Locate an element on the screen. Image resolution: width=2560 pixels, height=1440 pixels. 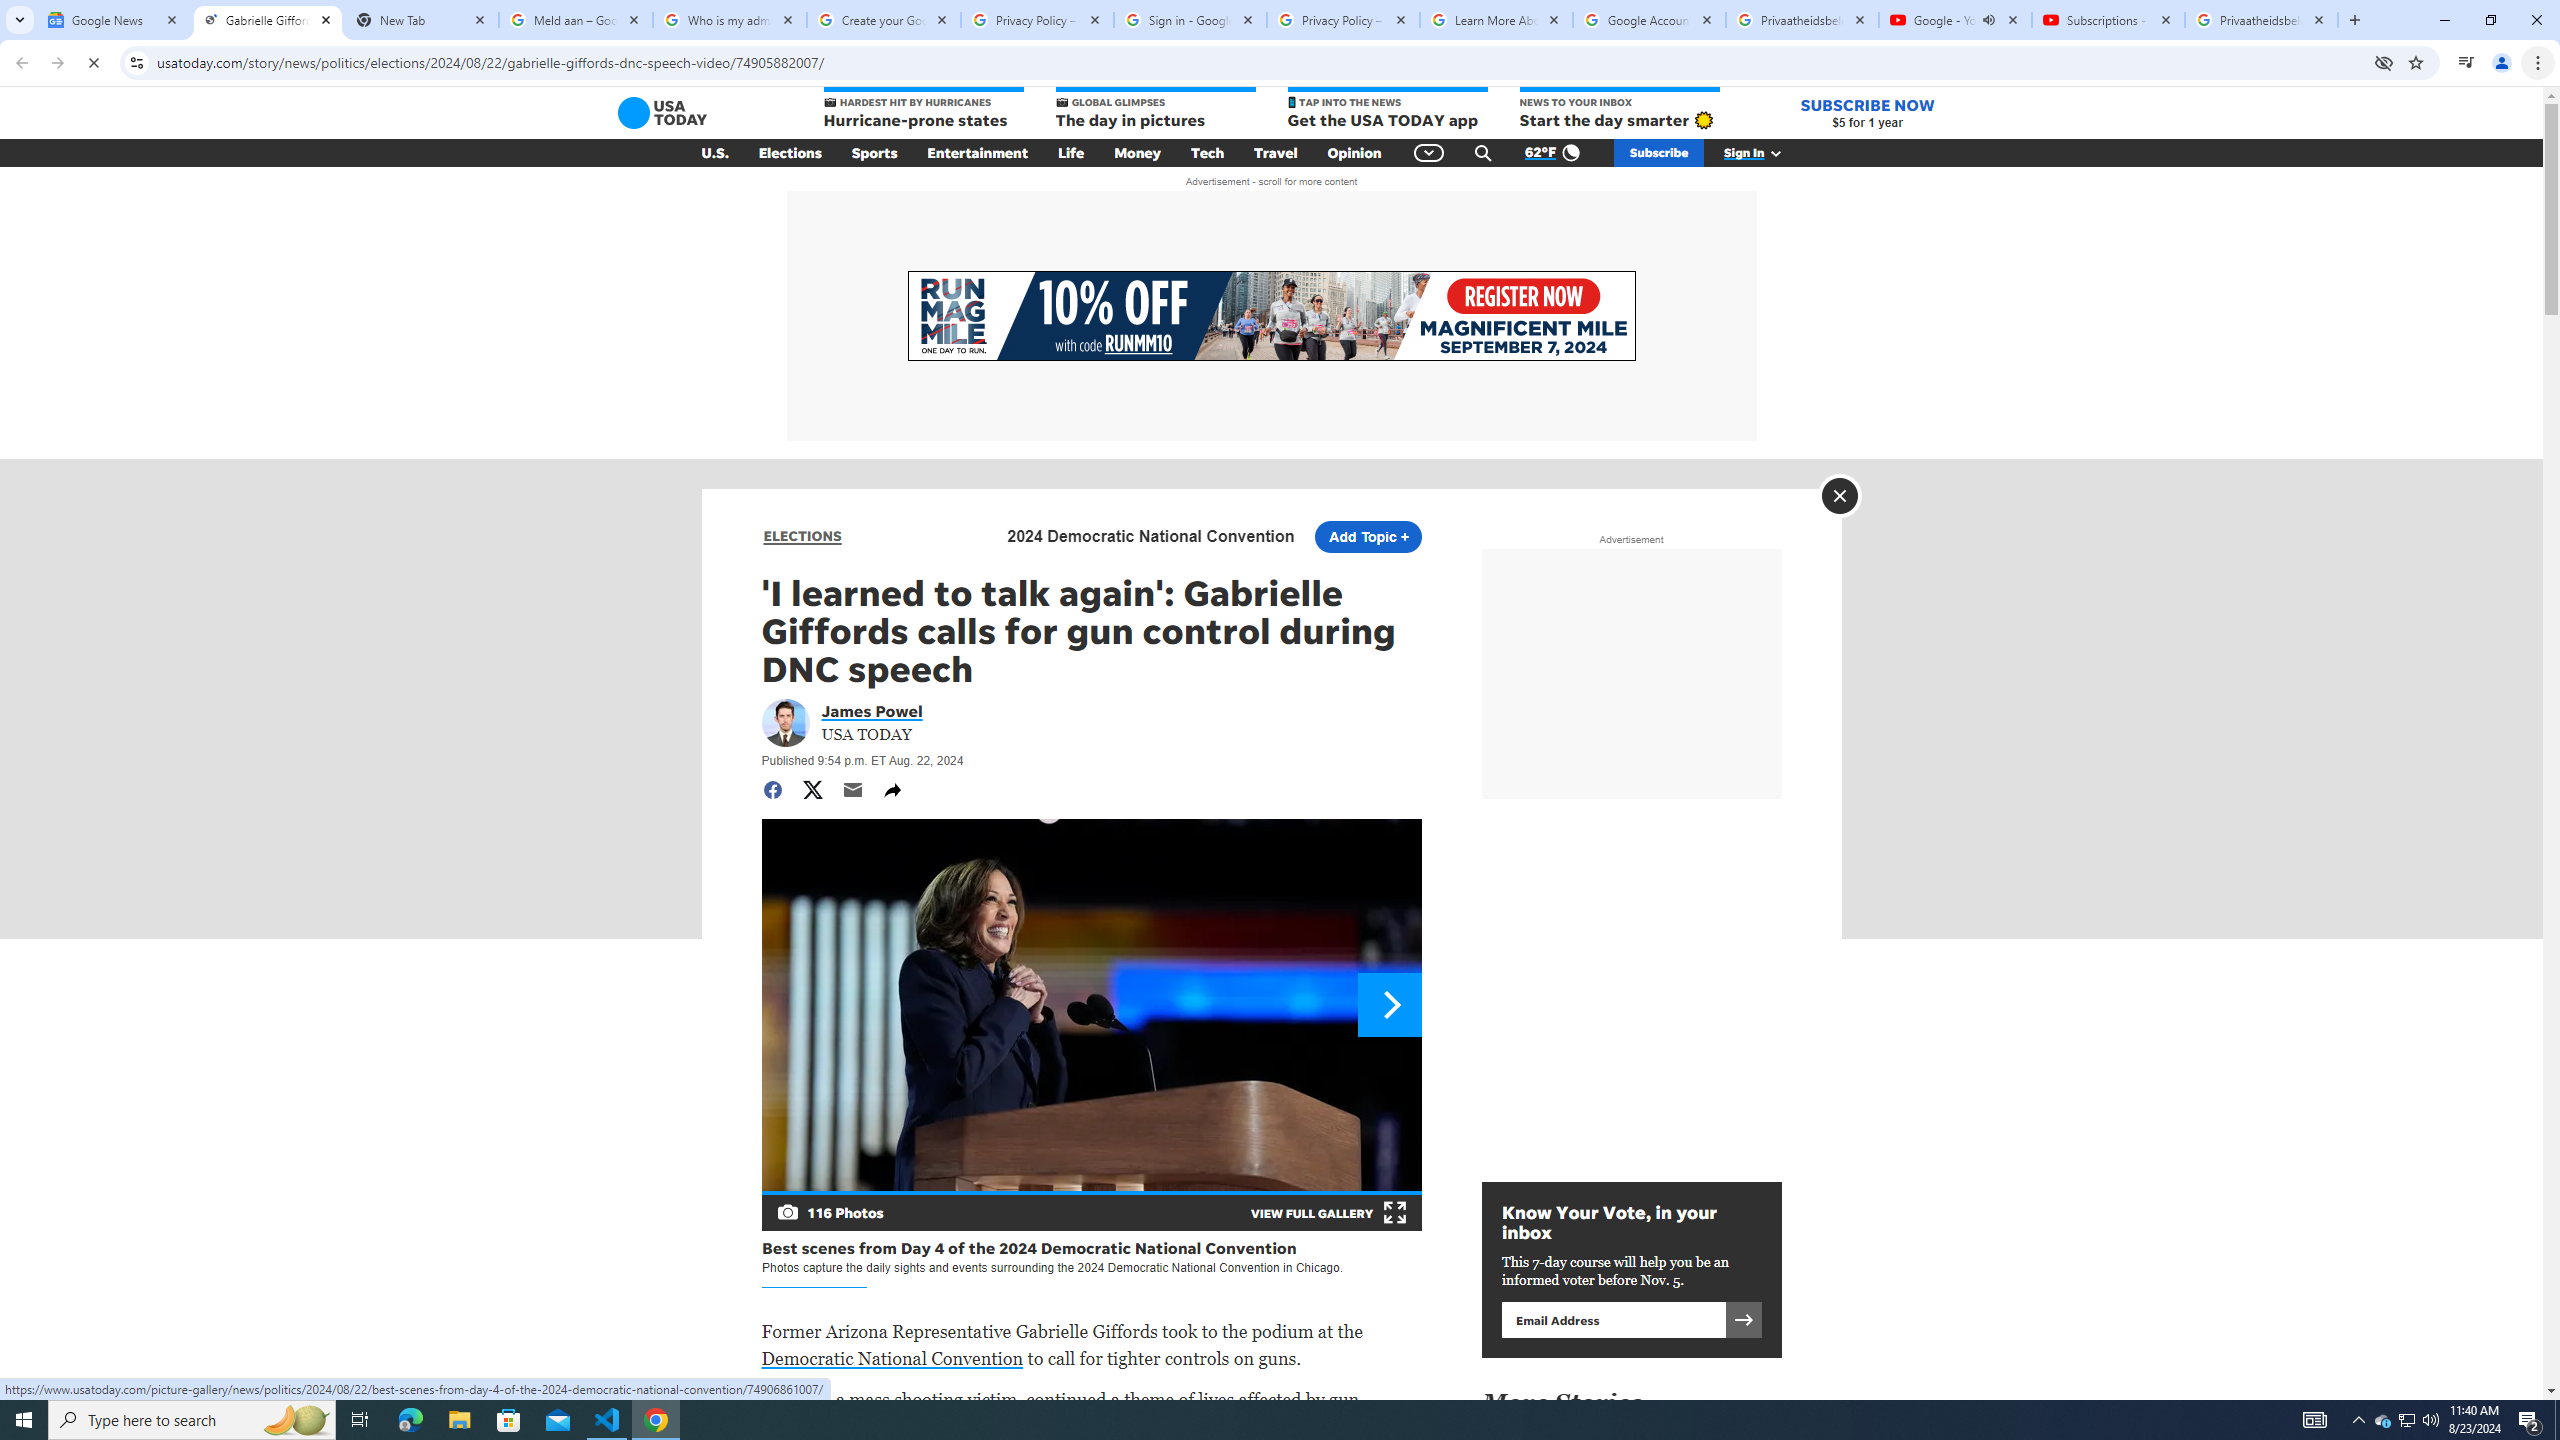
Money is located at coordinates (1138, 153).